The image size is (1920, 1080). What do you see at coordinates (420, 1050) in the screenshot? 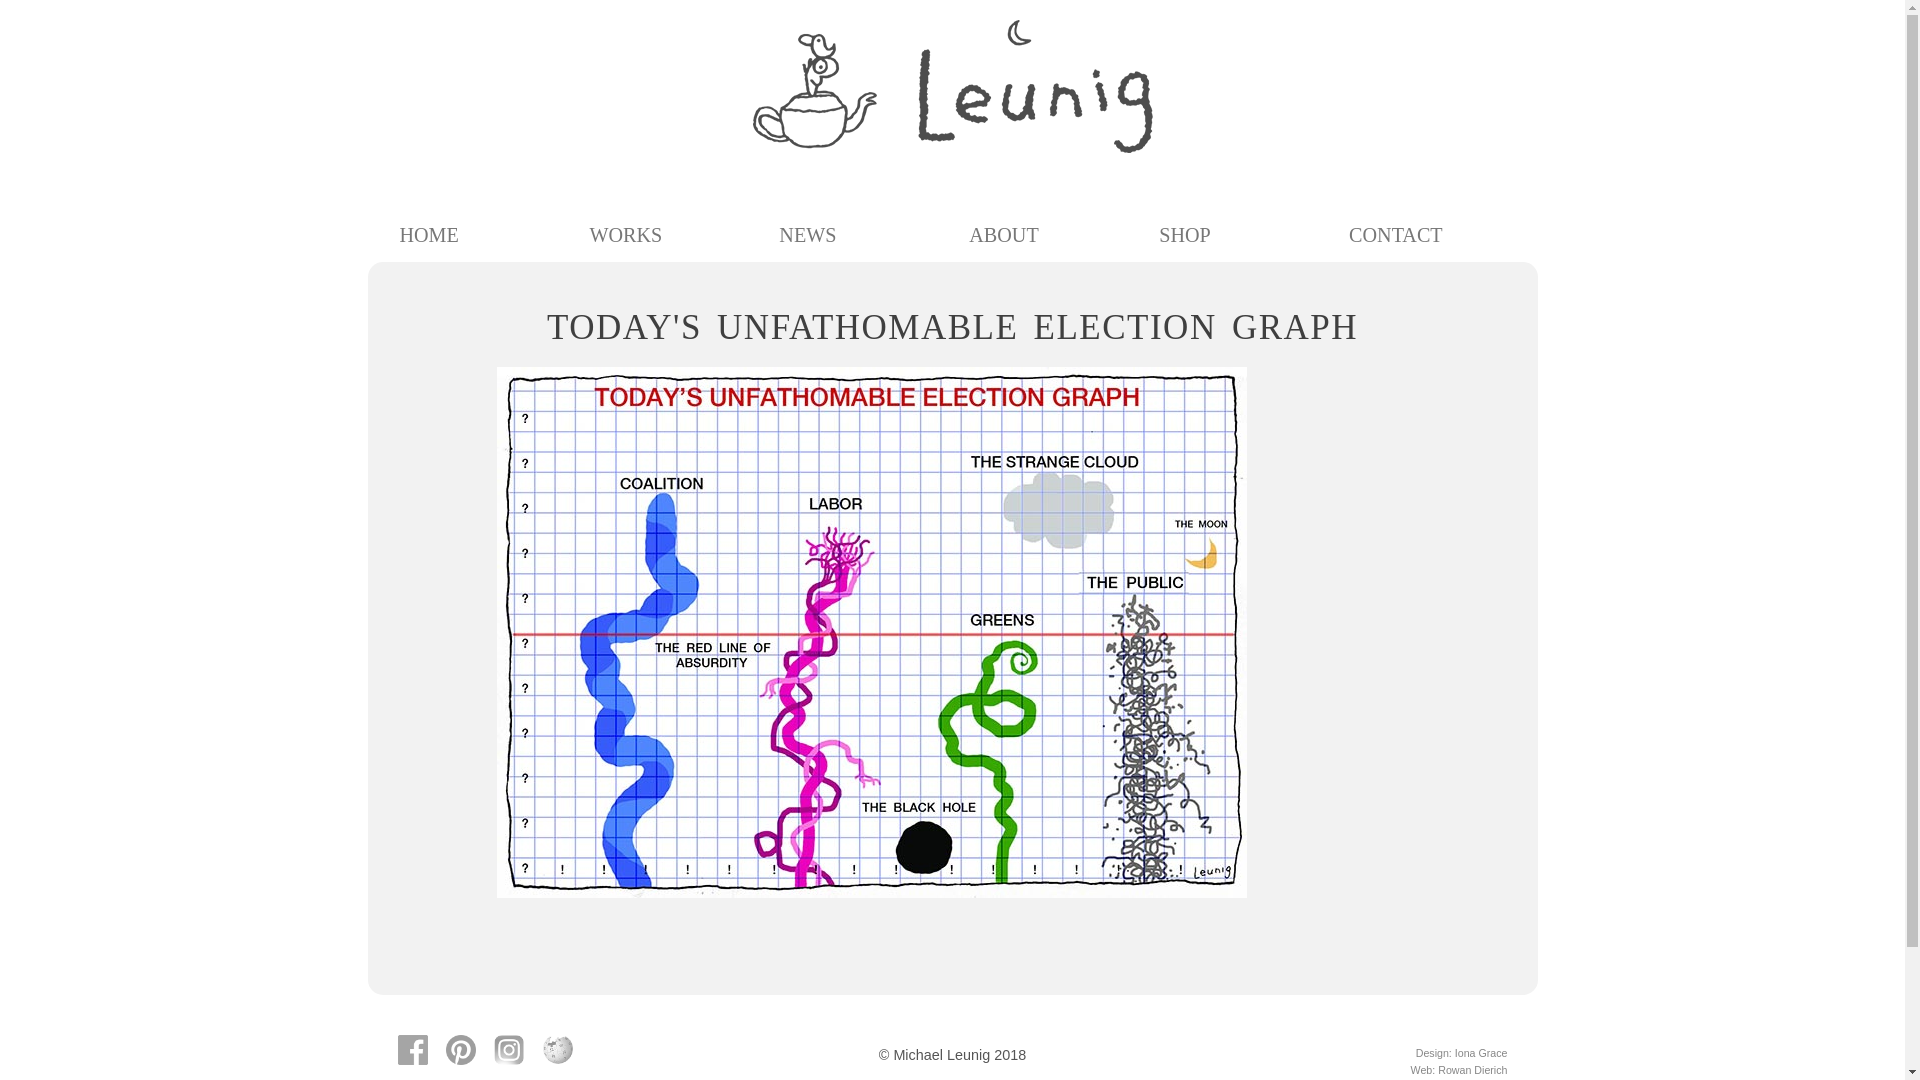
I see `View the Michael Leunig appreciation page on Facebook.` at bounding box center [420, 1050].